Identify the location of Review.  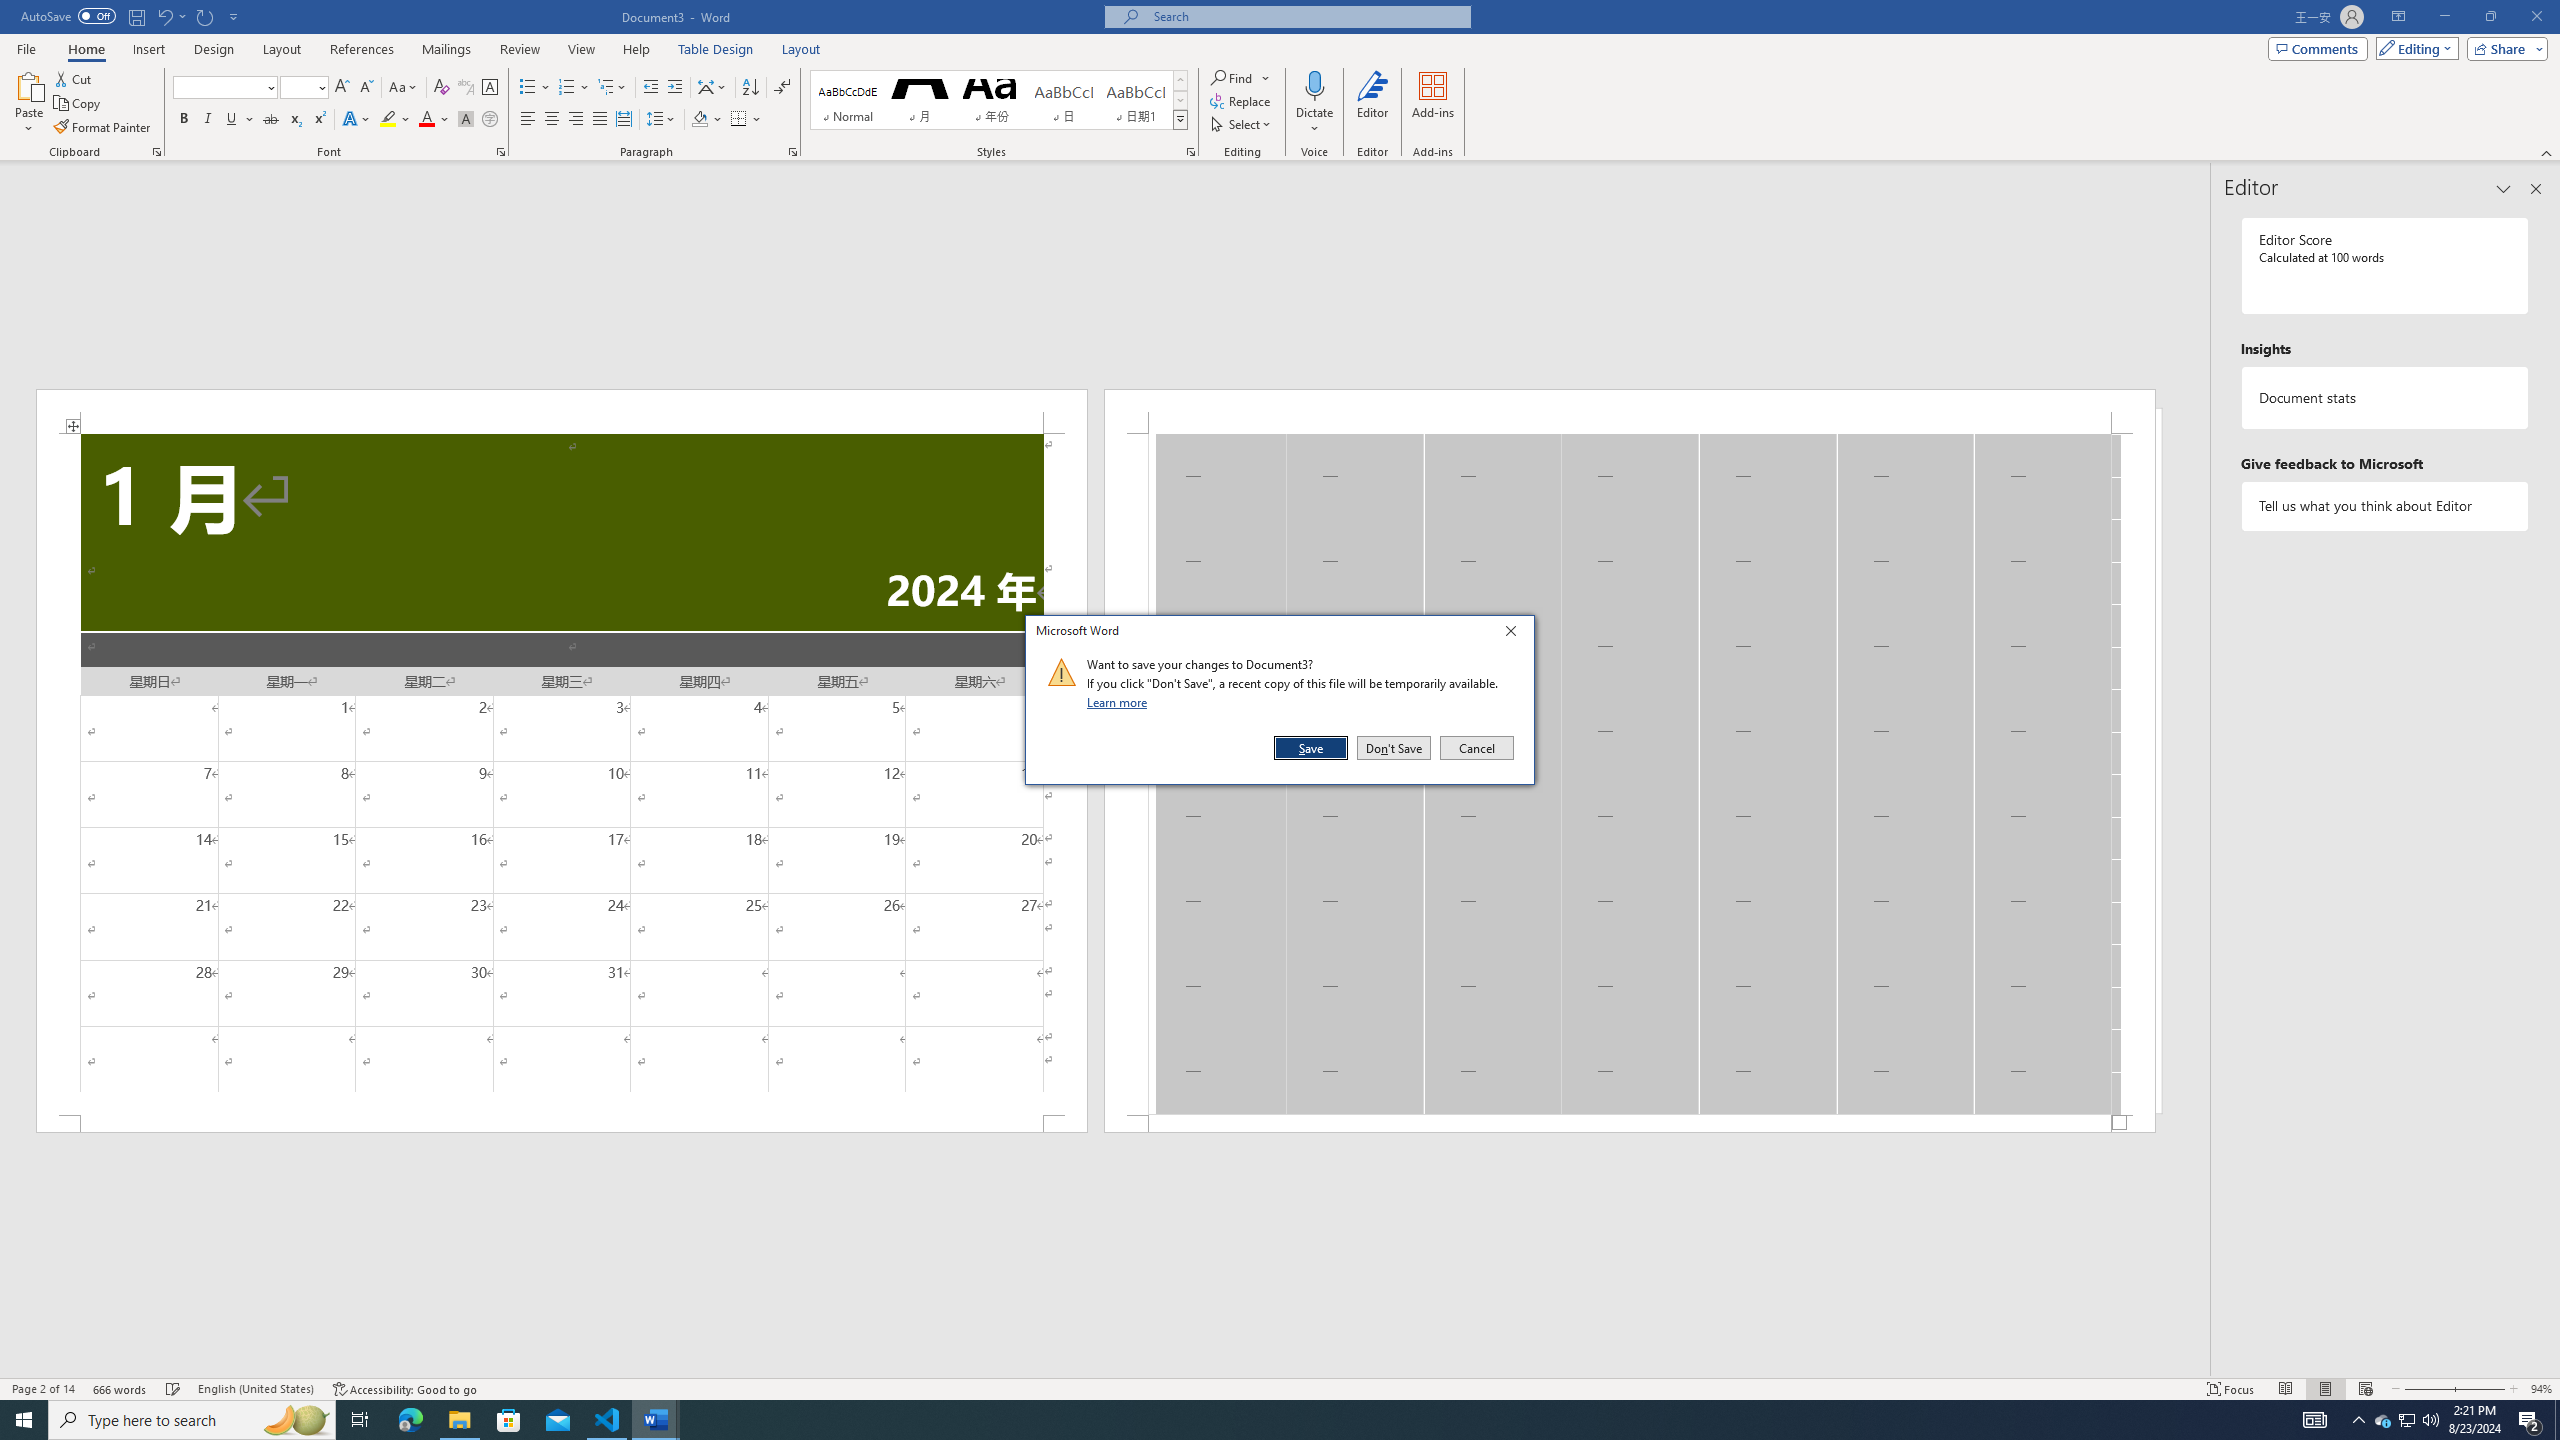
(519, 49).